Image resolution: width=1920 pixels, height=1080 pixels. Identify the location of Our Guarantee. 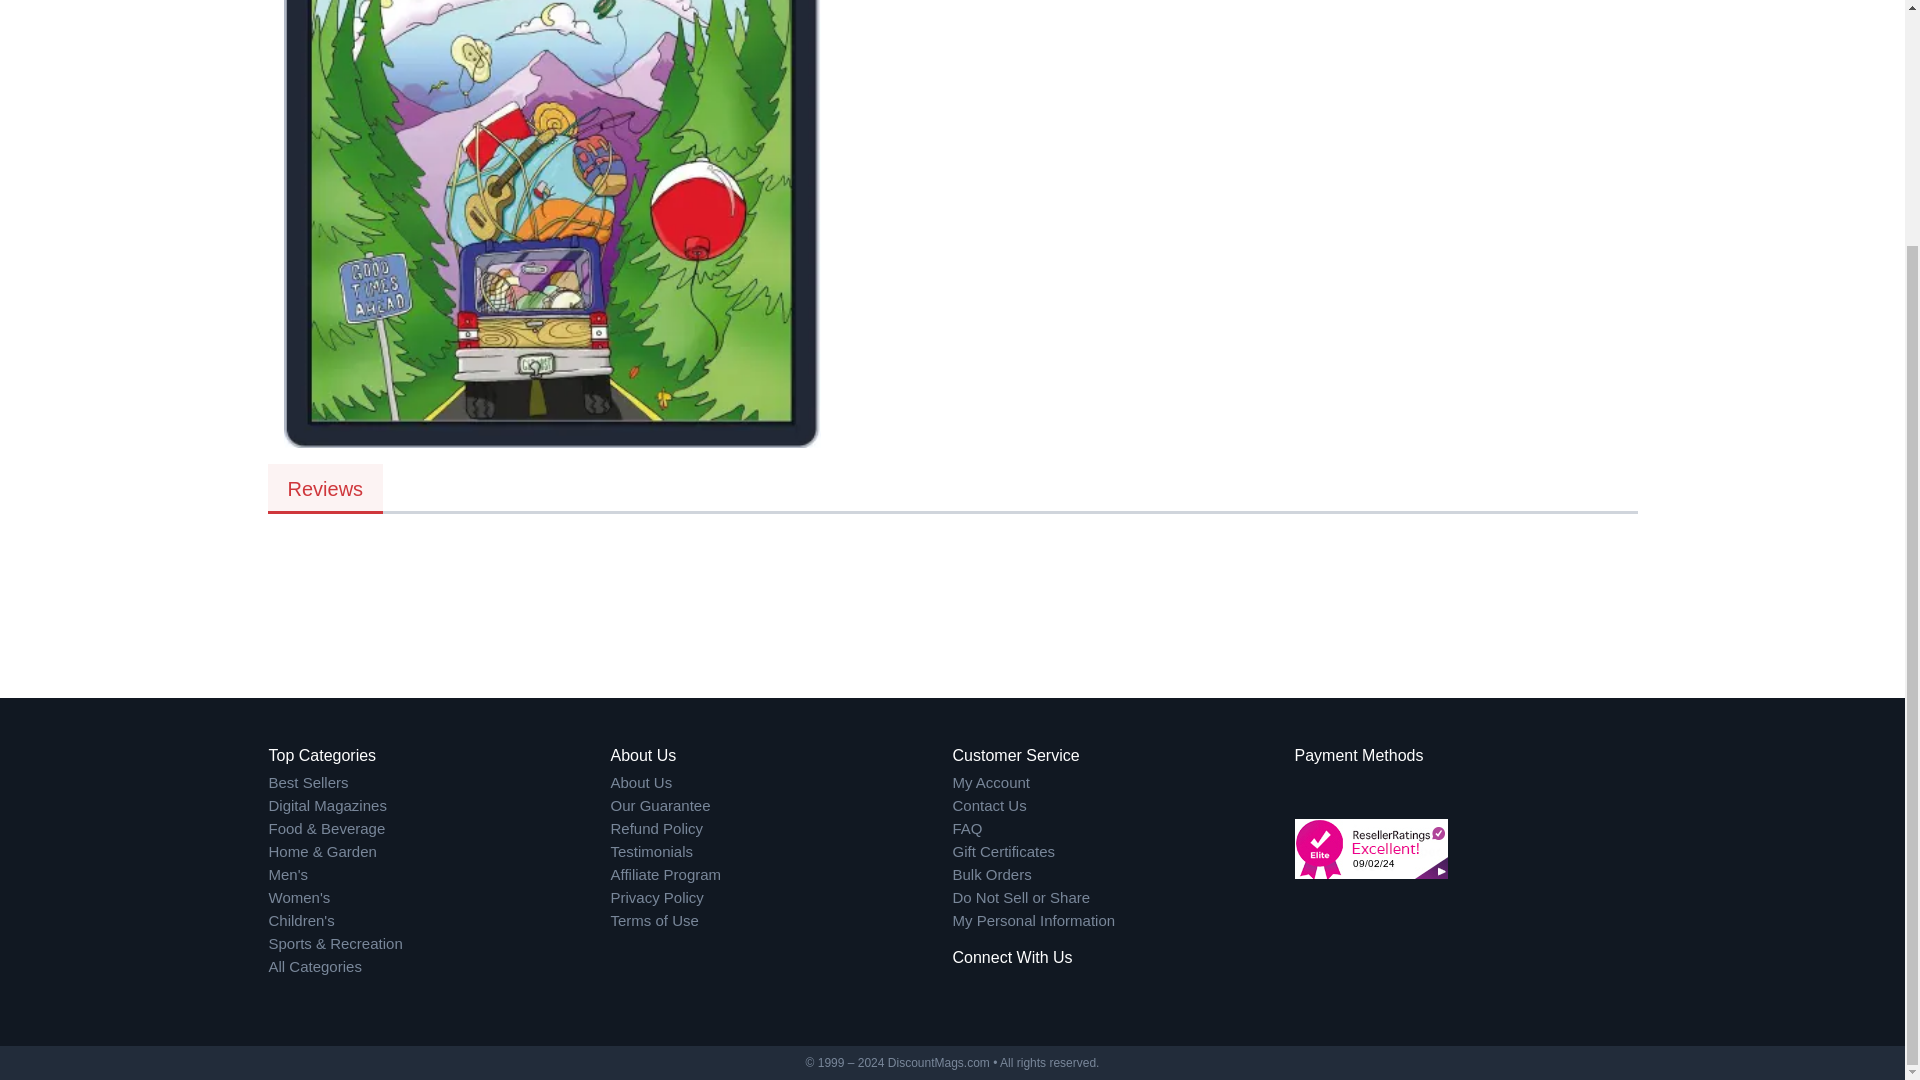
(781, 806).